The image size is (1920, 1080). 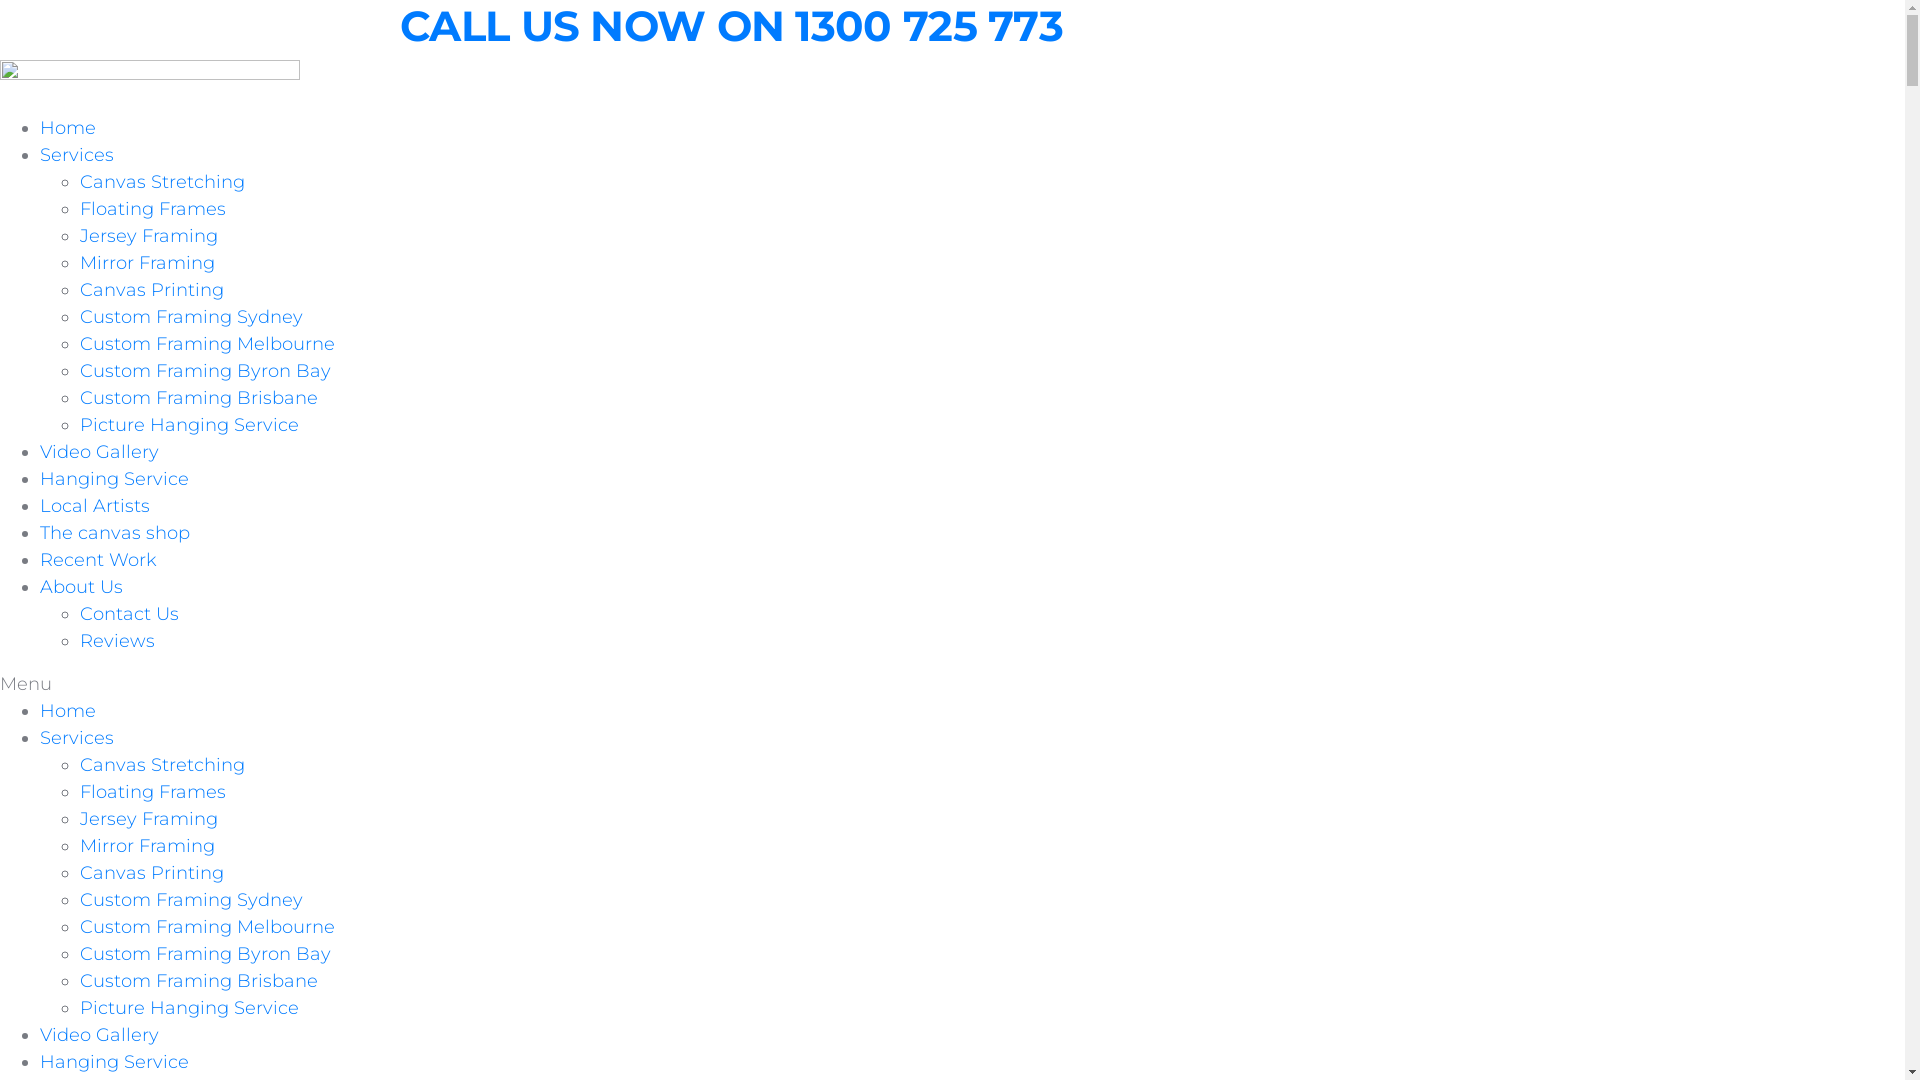 I want to click on Canvas Stretching, so click(x=162, y=765).